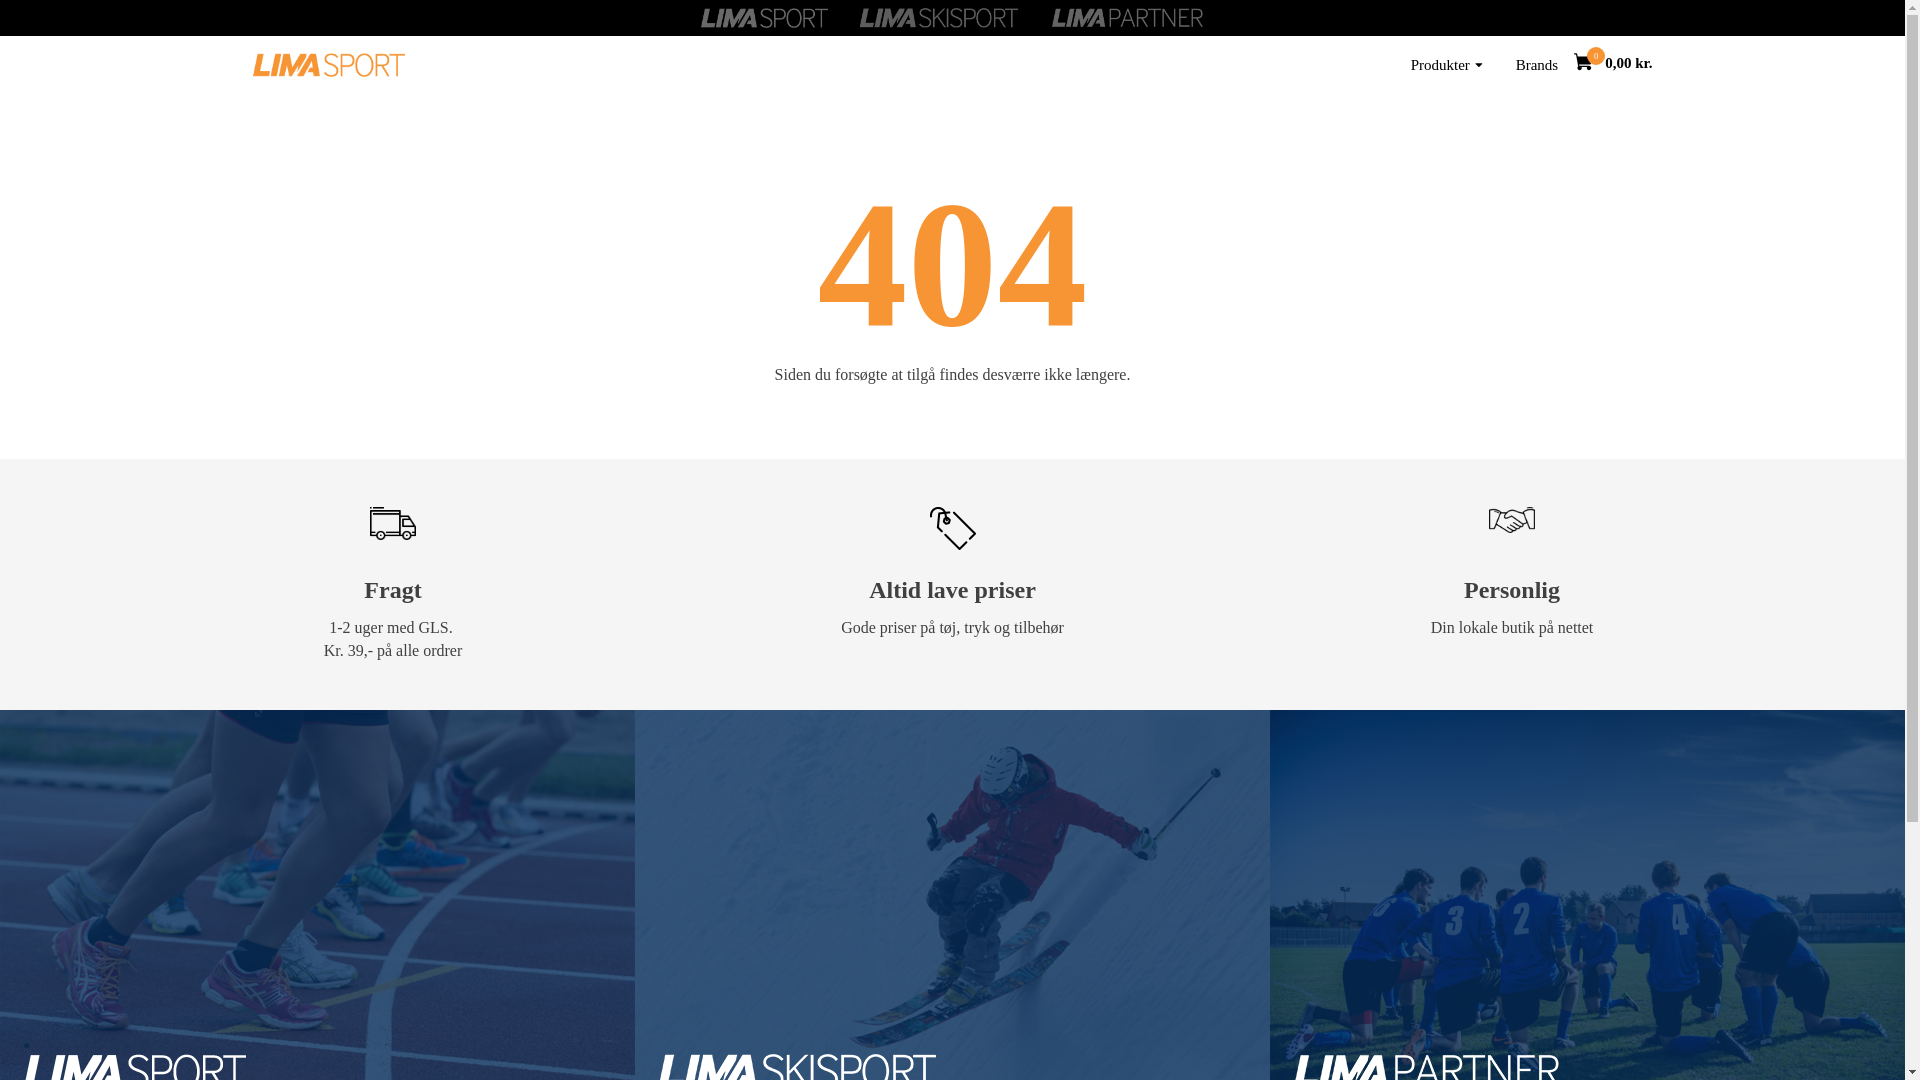  What do you see at coordinates (1447, 65) in the screenshot?
I see `Produkter` at bounding box center [1447, 65].